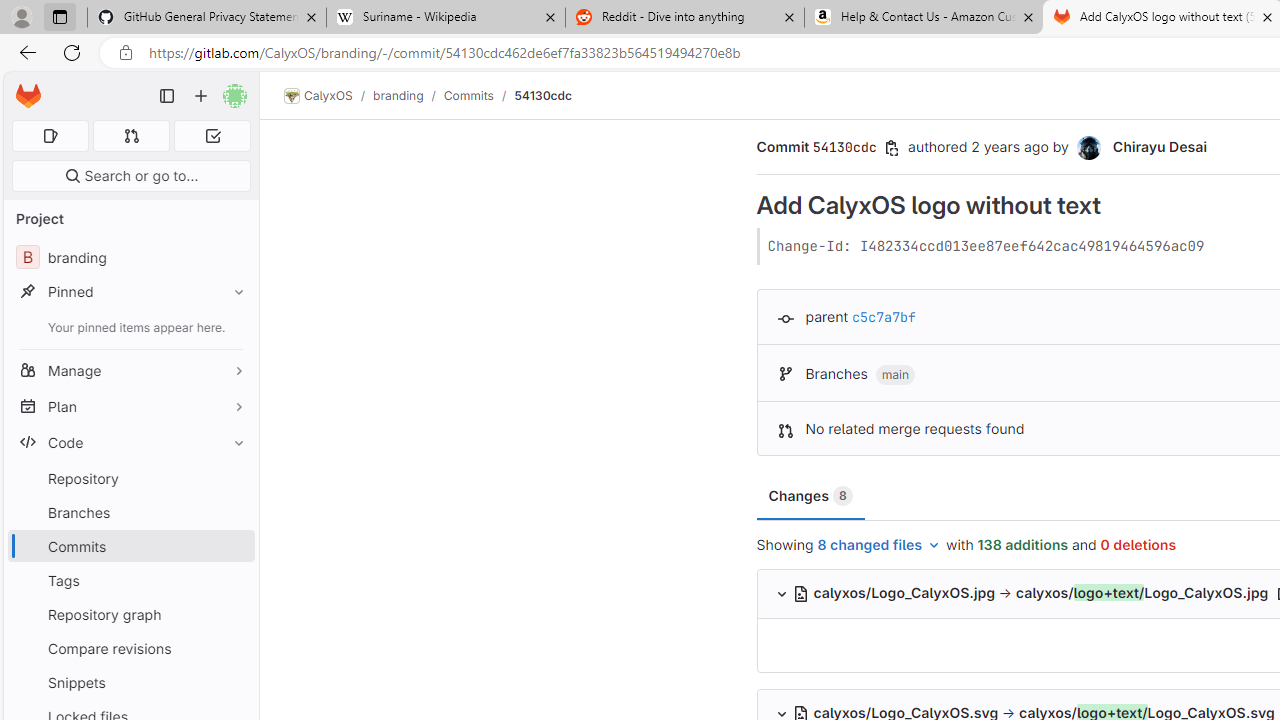 This screenshot has width=1280, height=720. I want to click on Primary navigation sidebar, so click(167, 96).